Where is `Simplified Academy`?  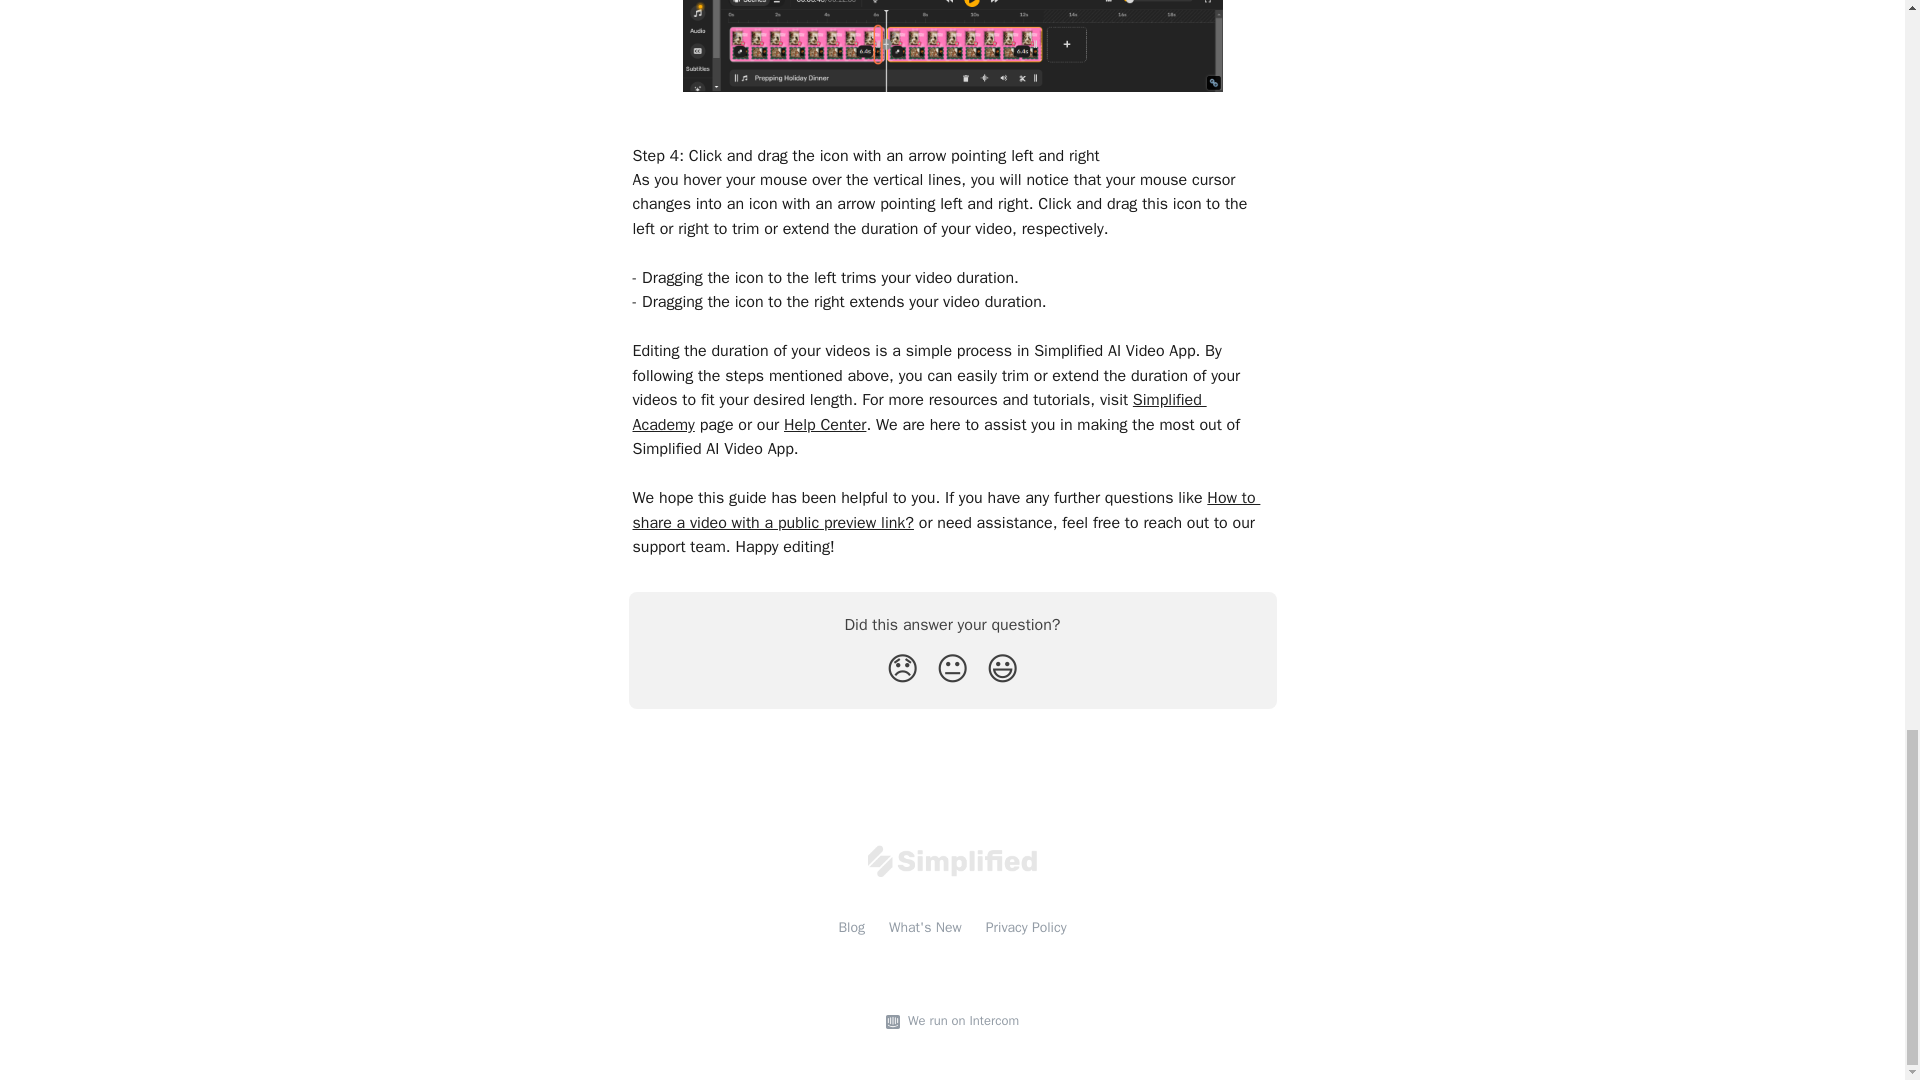 Simplified Academy is located at coordinates (918, 412).